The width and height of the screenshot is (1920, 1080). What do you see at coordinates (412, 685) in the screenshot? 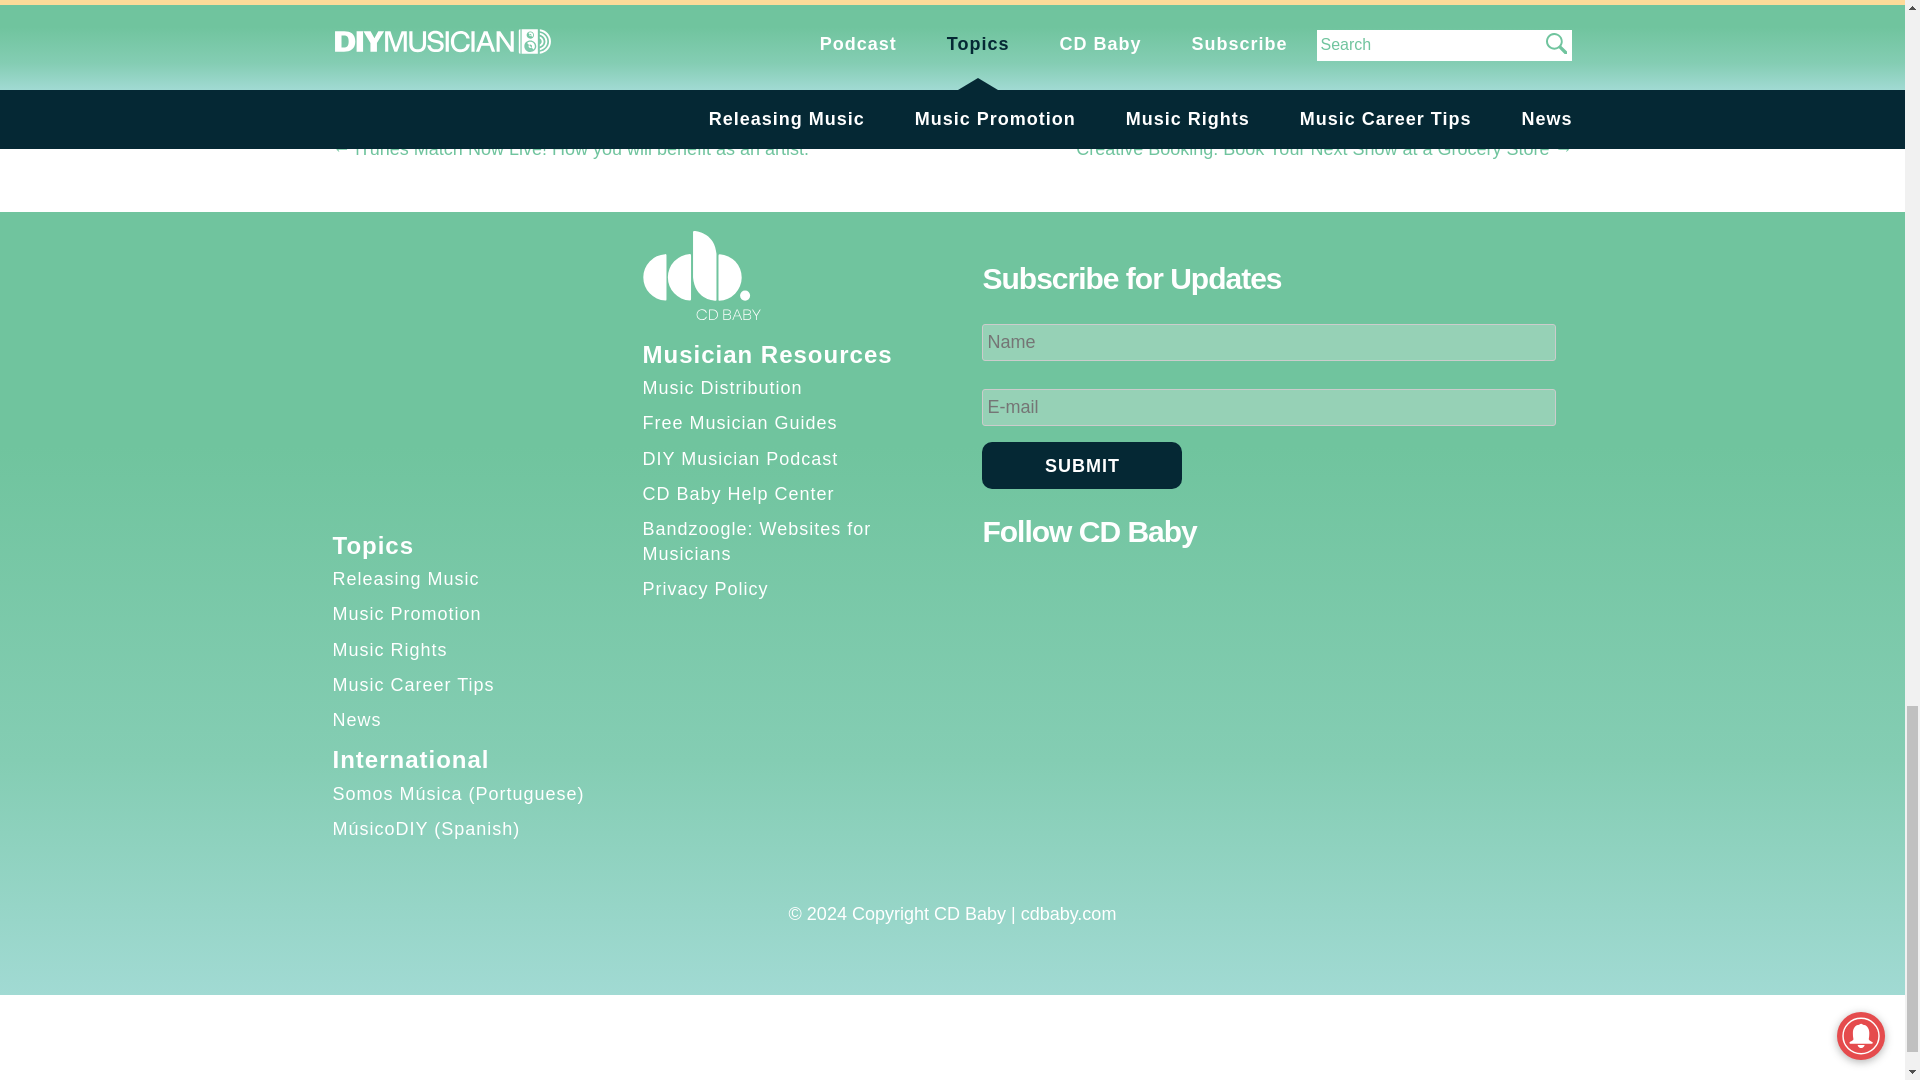
I see `Music Career Tips` at bounding box center [412, 685].